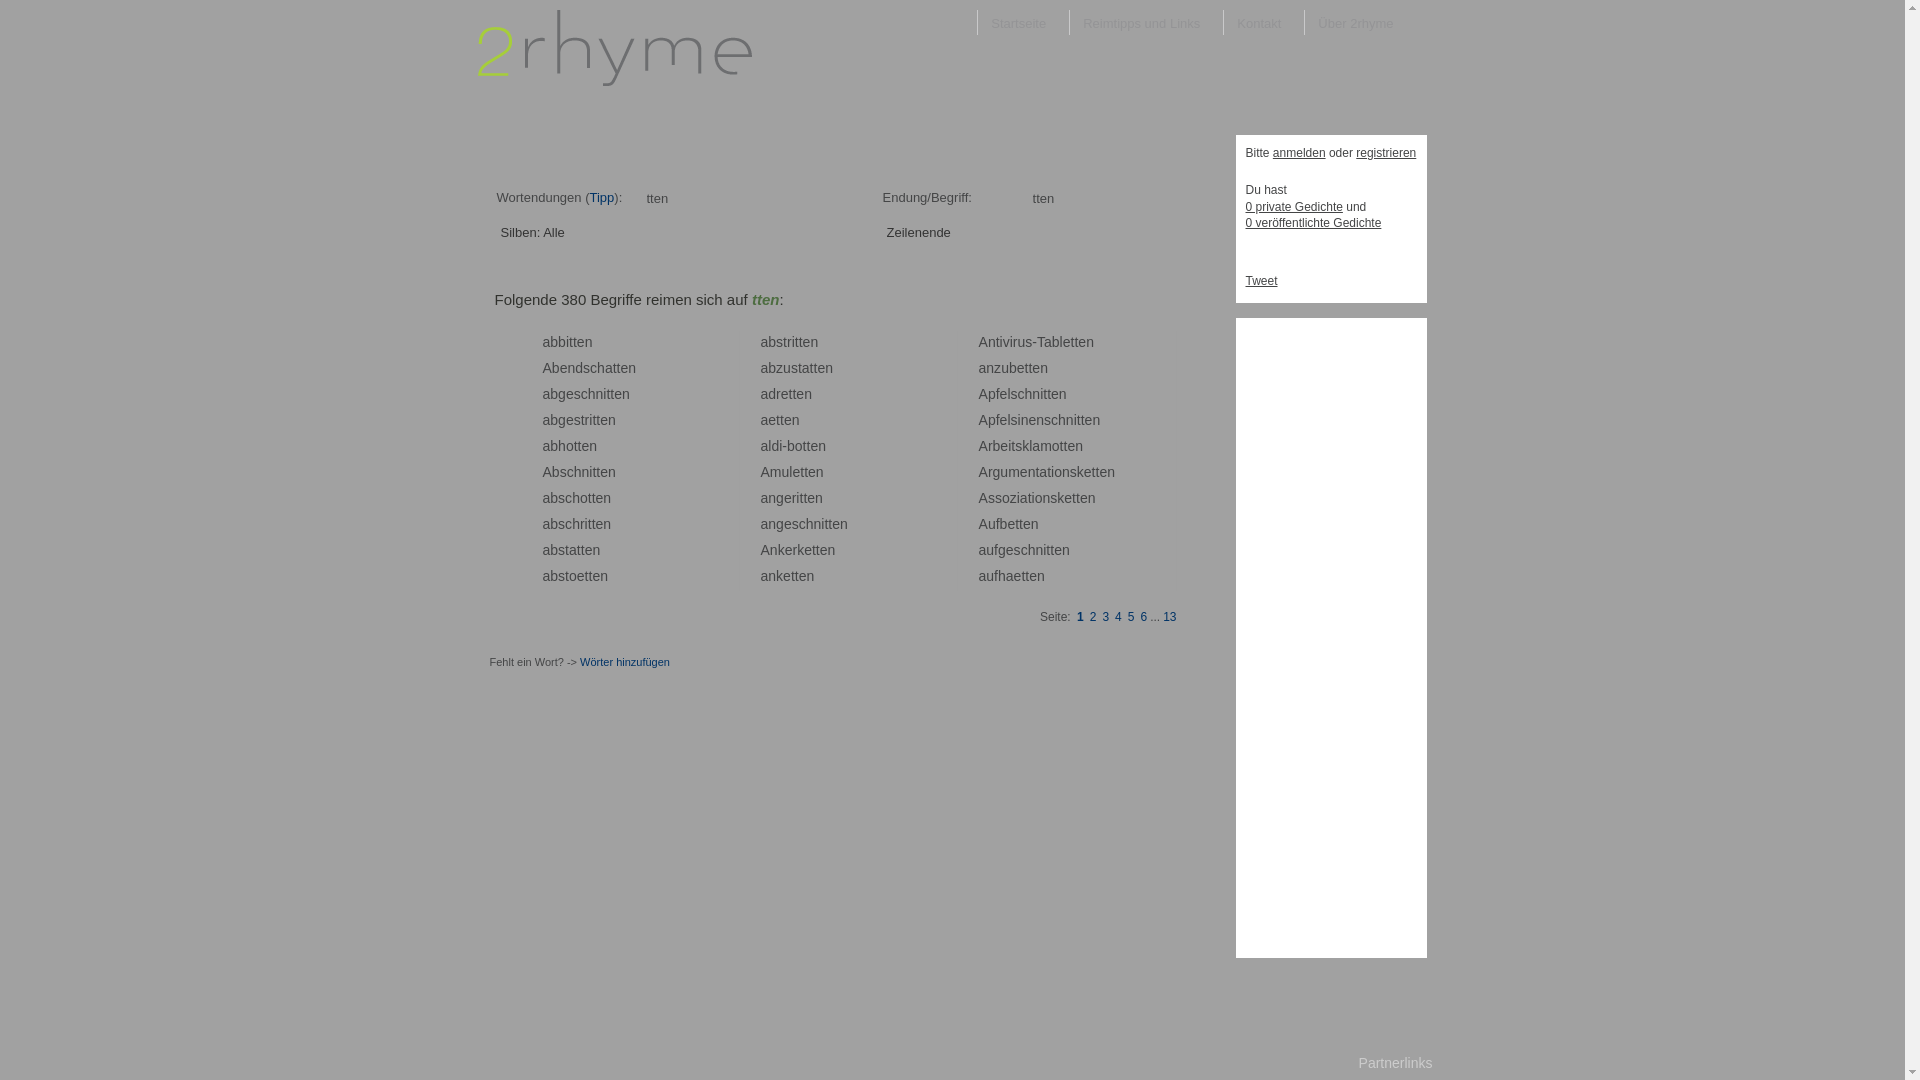  What do you see at coordinates (602, 198) in the screenshot?
I see `Tipp` at bounding box center [602, 198].